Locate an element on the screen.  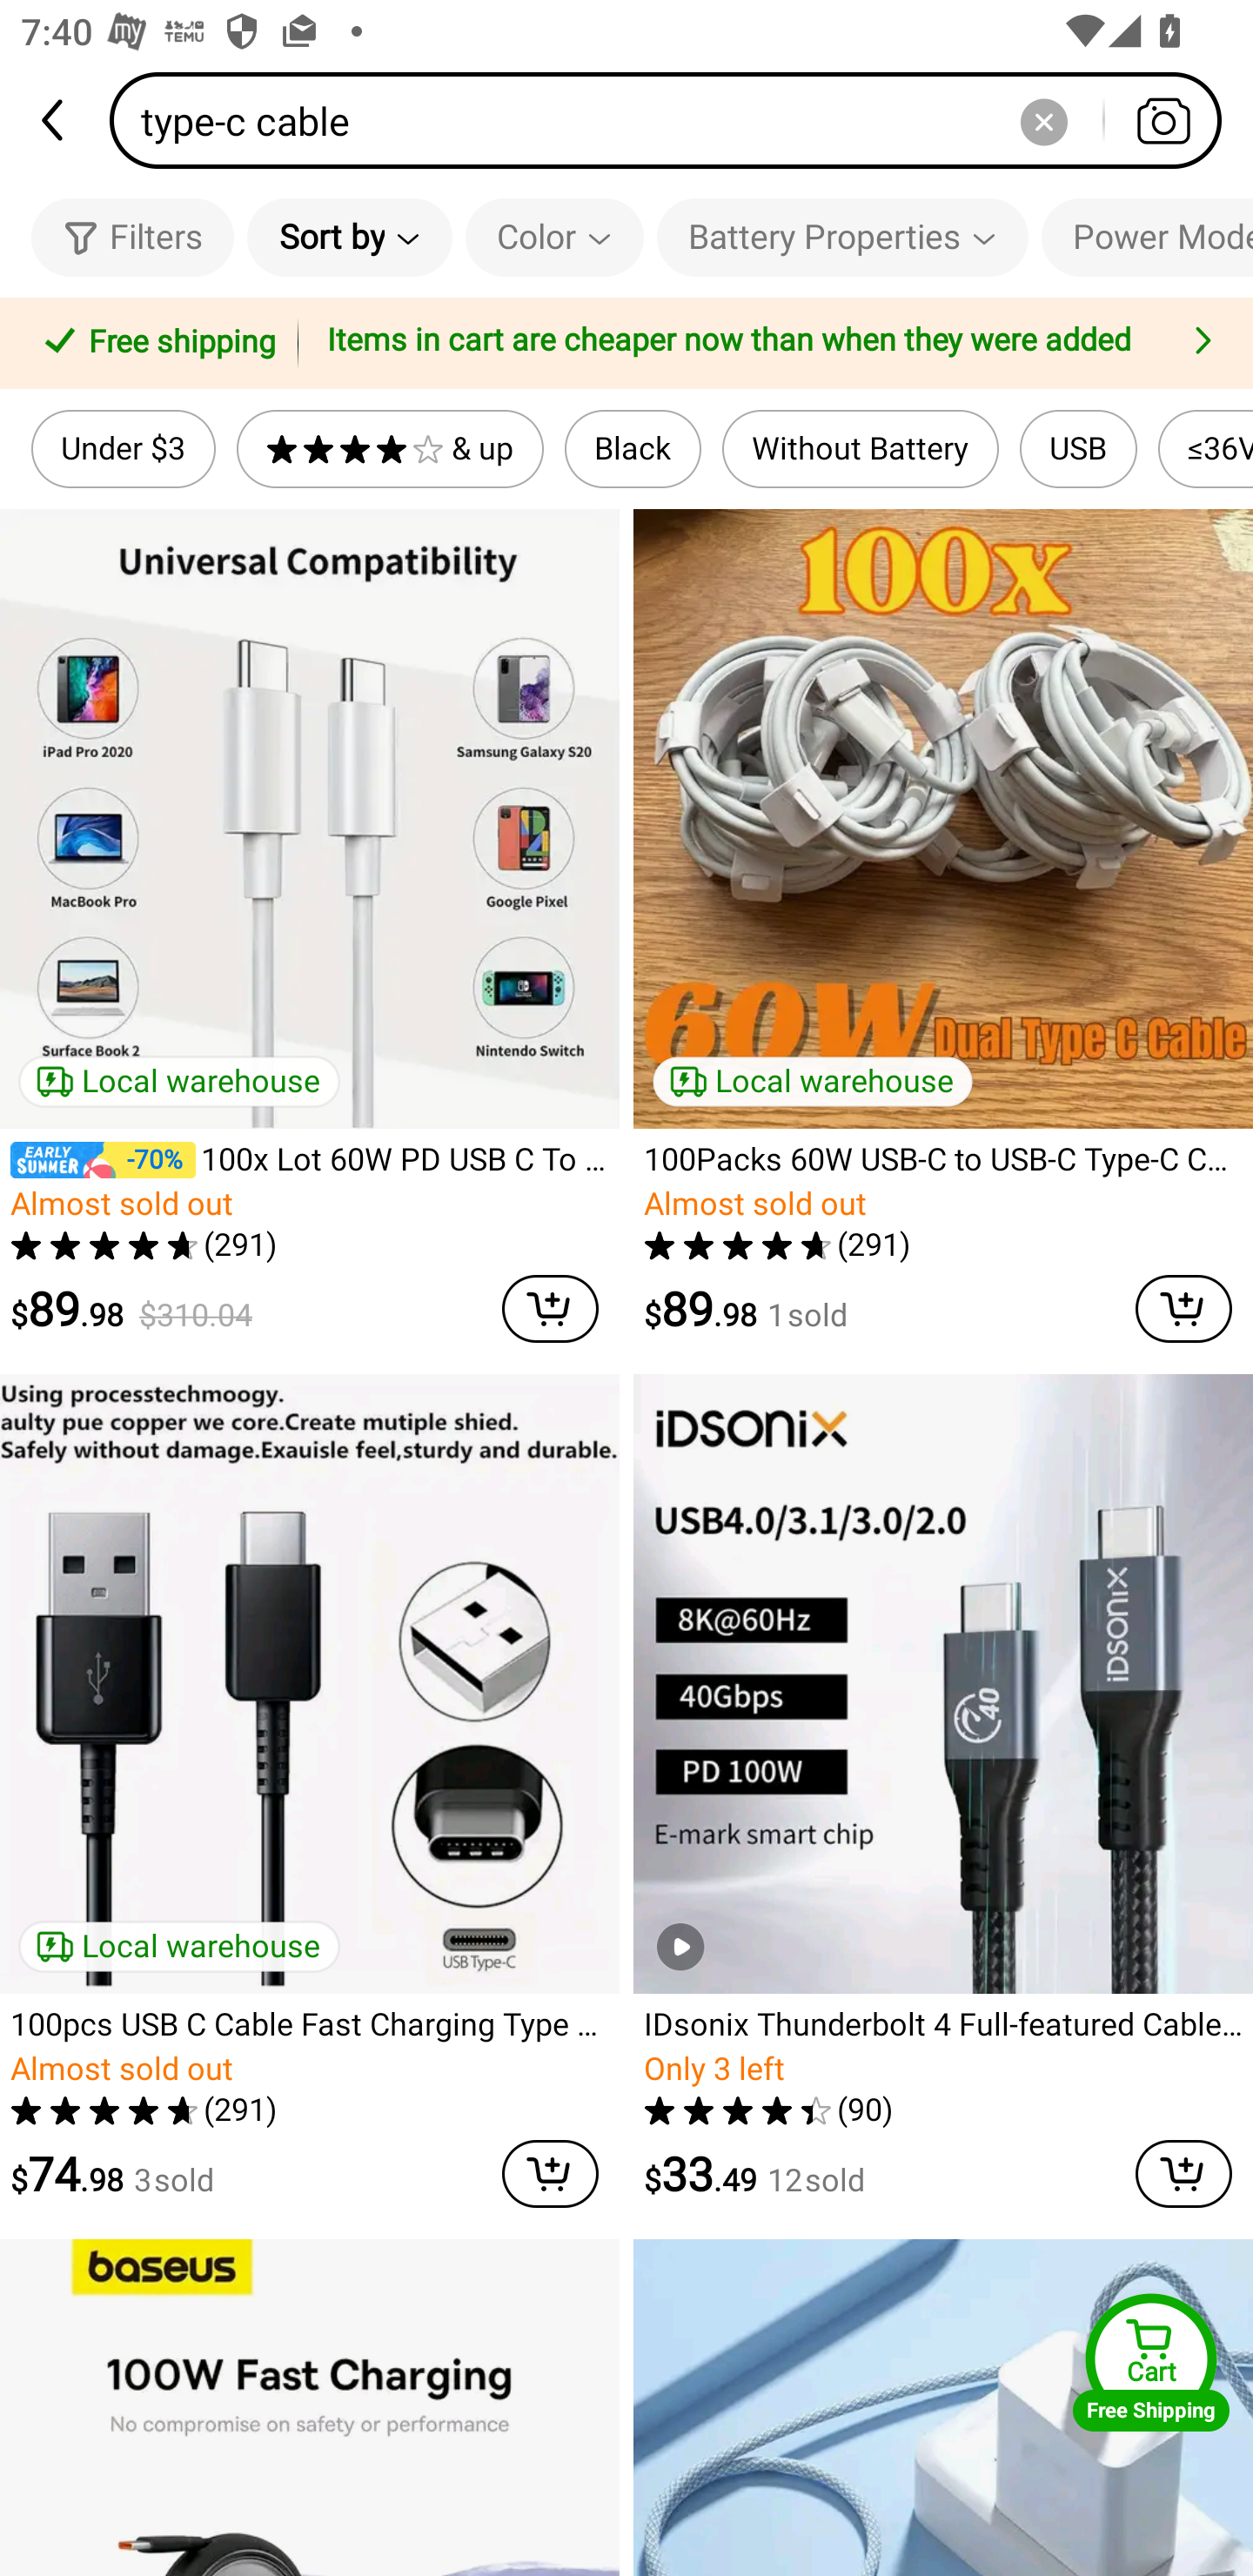
Under $3 is located at coordinates (124, 449).